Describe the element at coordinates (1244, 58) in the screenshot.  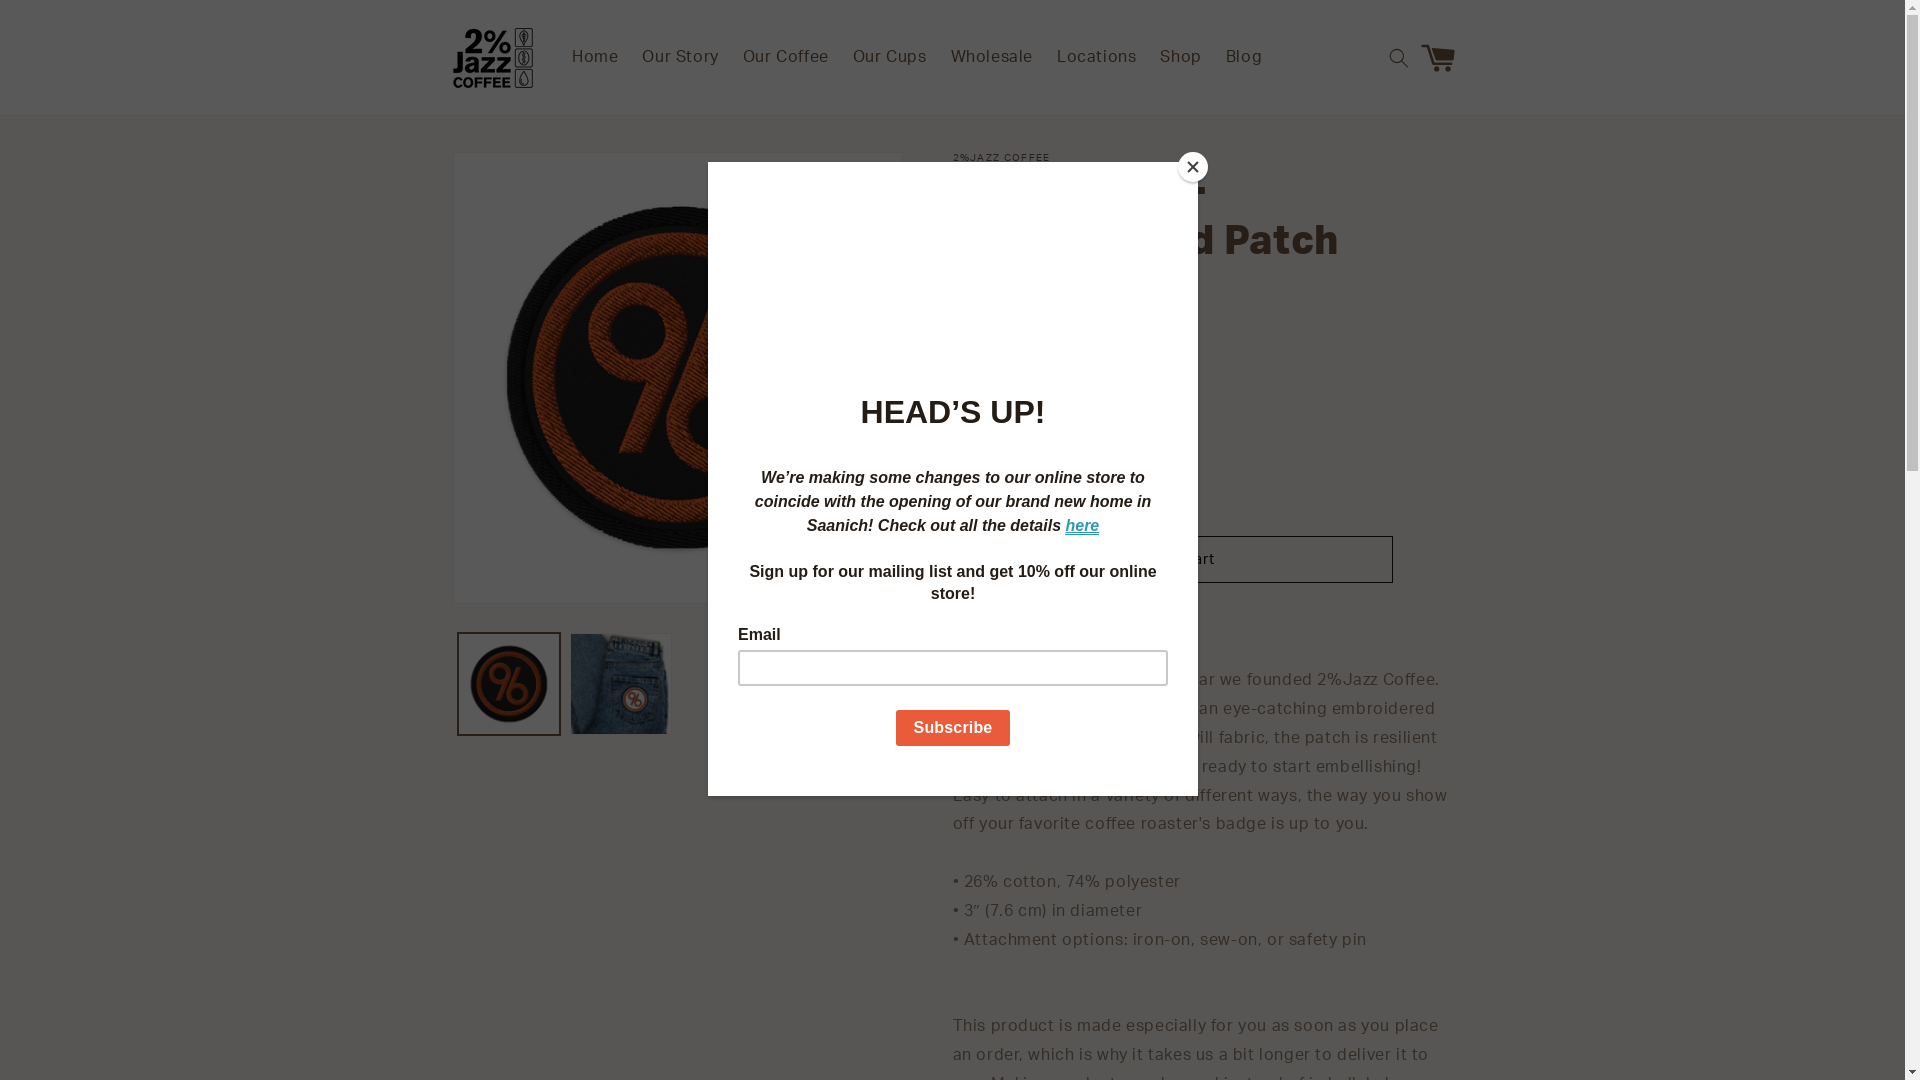
I see `Blog` at that location.